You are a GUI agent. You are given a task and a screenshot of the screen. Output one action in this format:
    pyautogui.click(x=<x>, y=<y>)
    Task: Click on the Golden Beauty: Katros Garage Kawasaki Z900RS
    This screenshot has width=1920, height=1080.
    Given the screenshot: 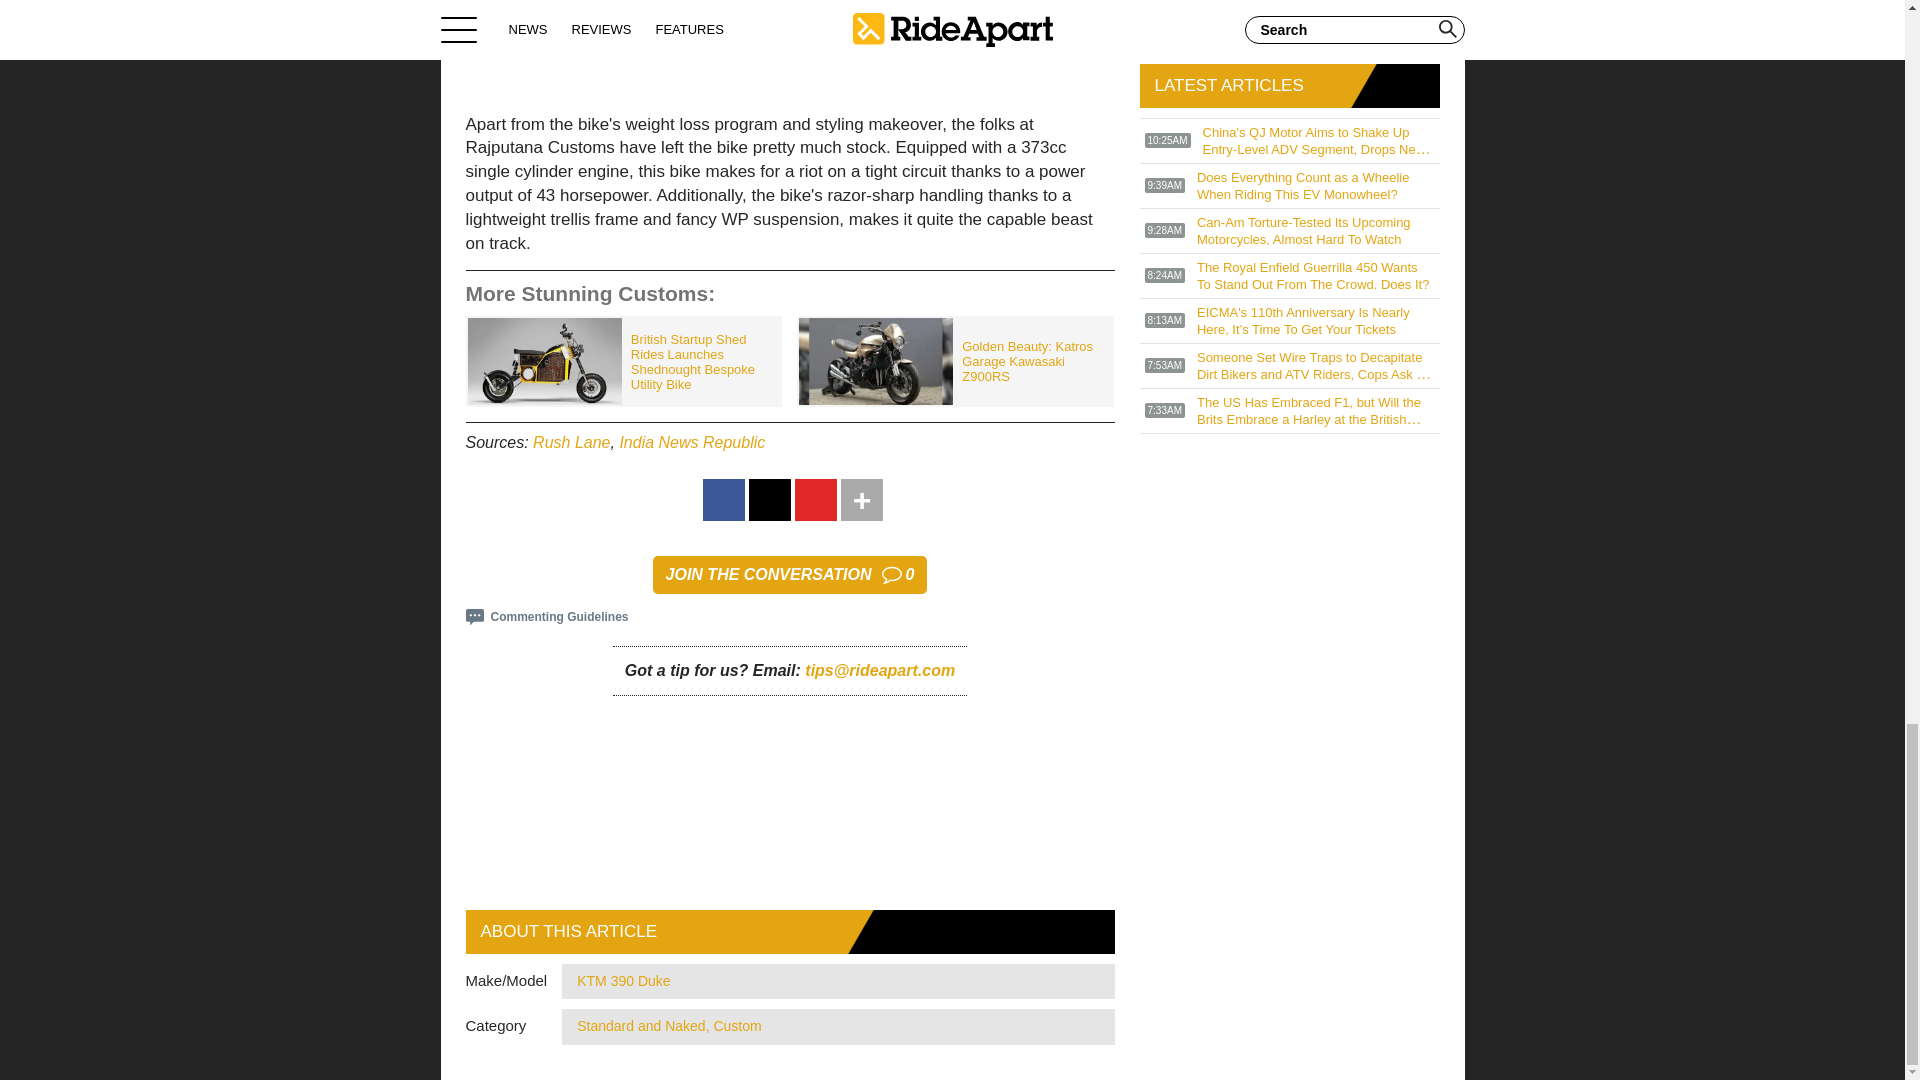 What is the action you would take?
    pyautogui.click(x=572, y=442)
    